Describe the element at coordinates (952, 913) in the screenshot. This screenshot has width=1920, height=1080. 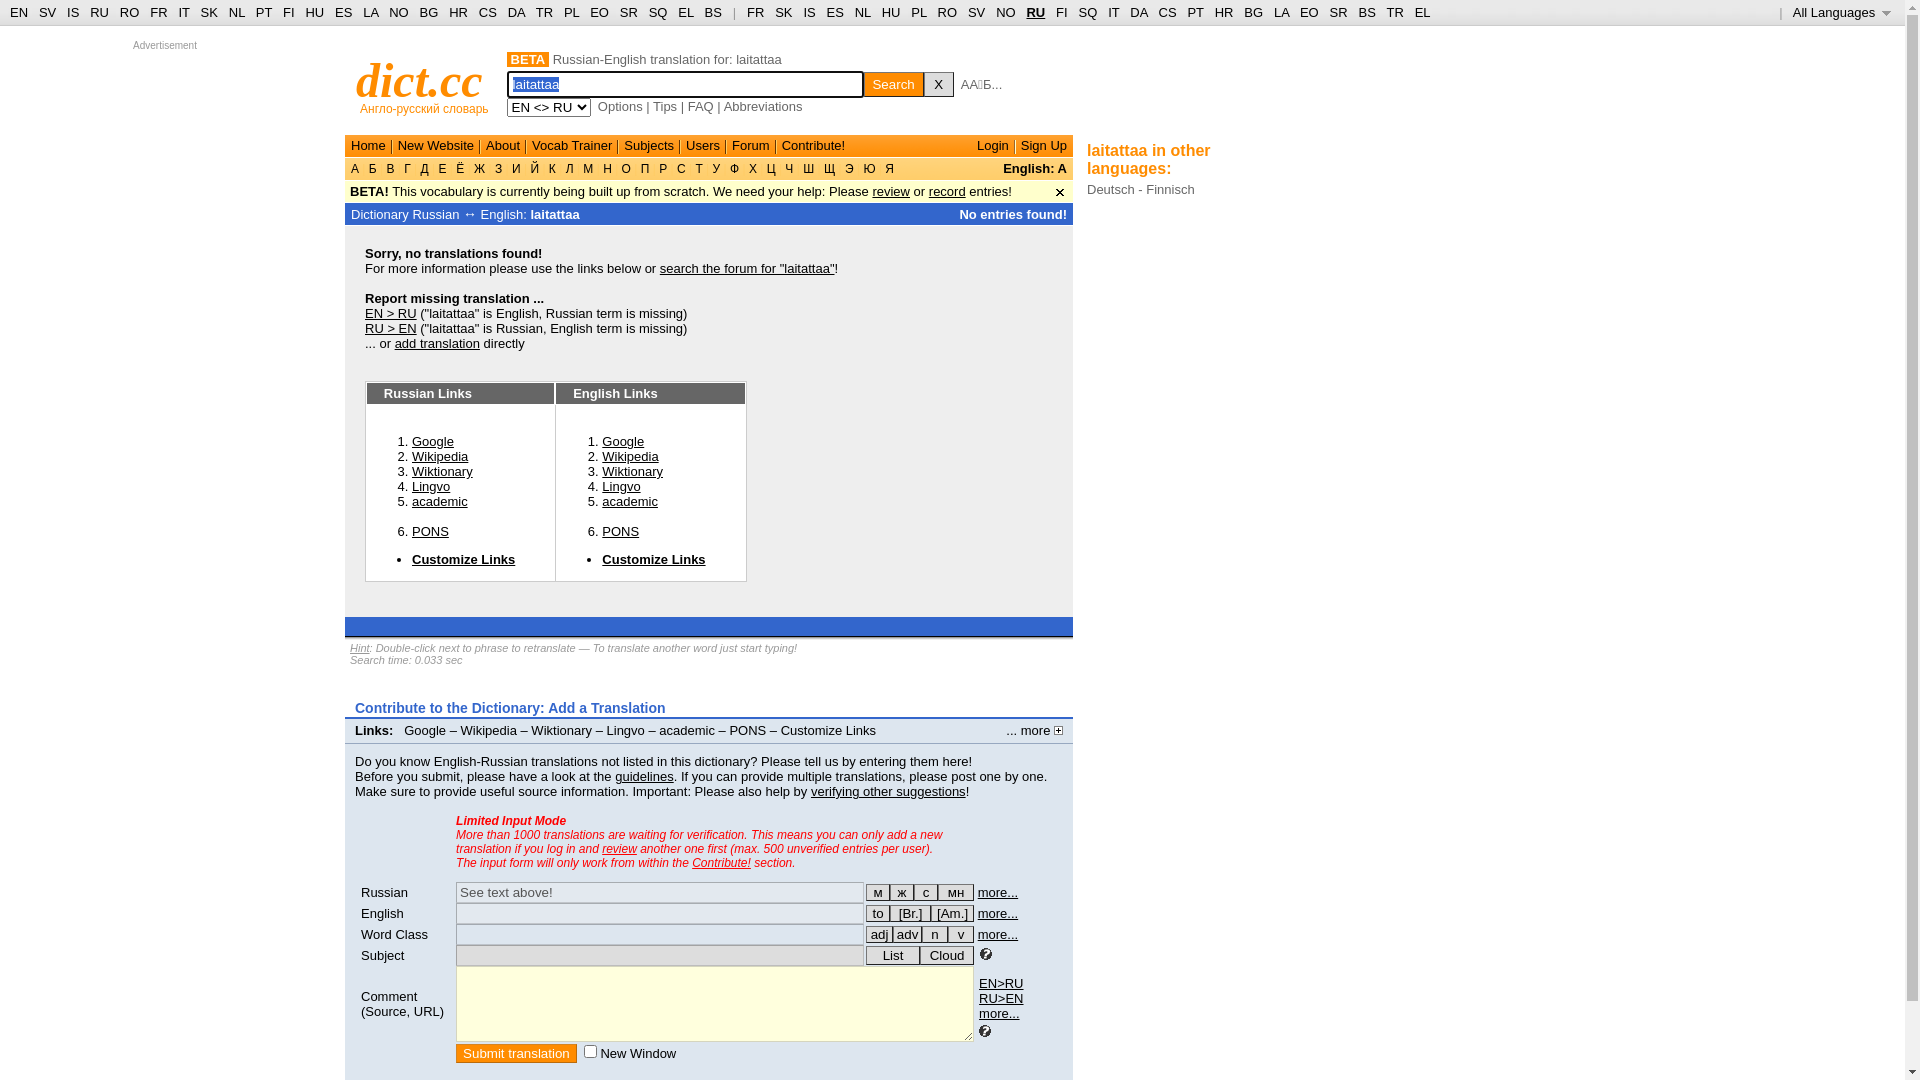
I see `[Am.]` at that location.